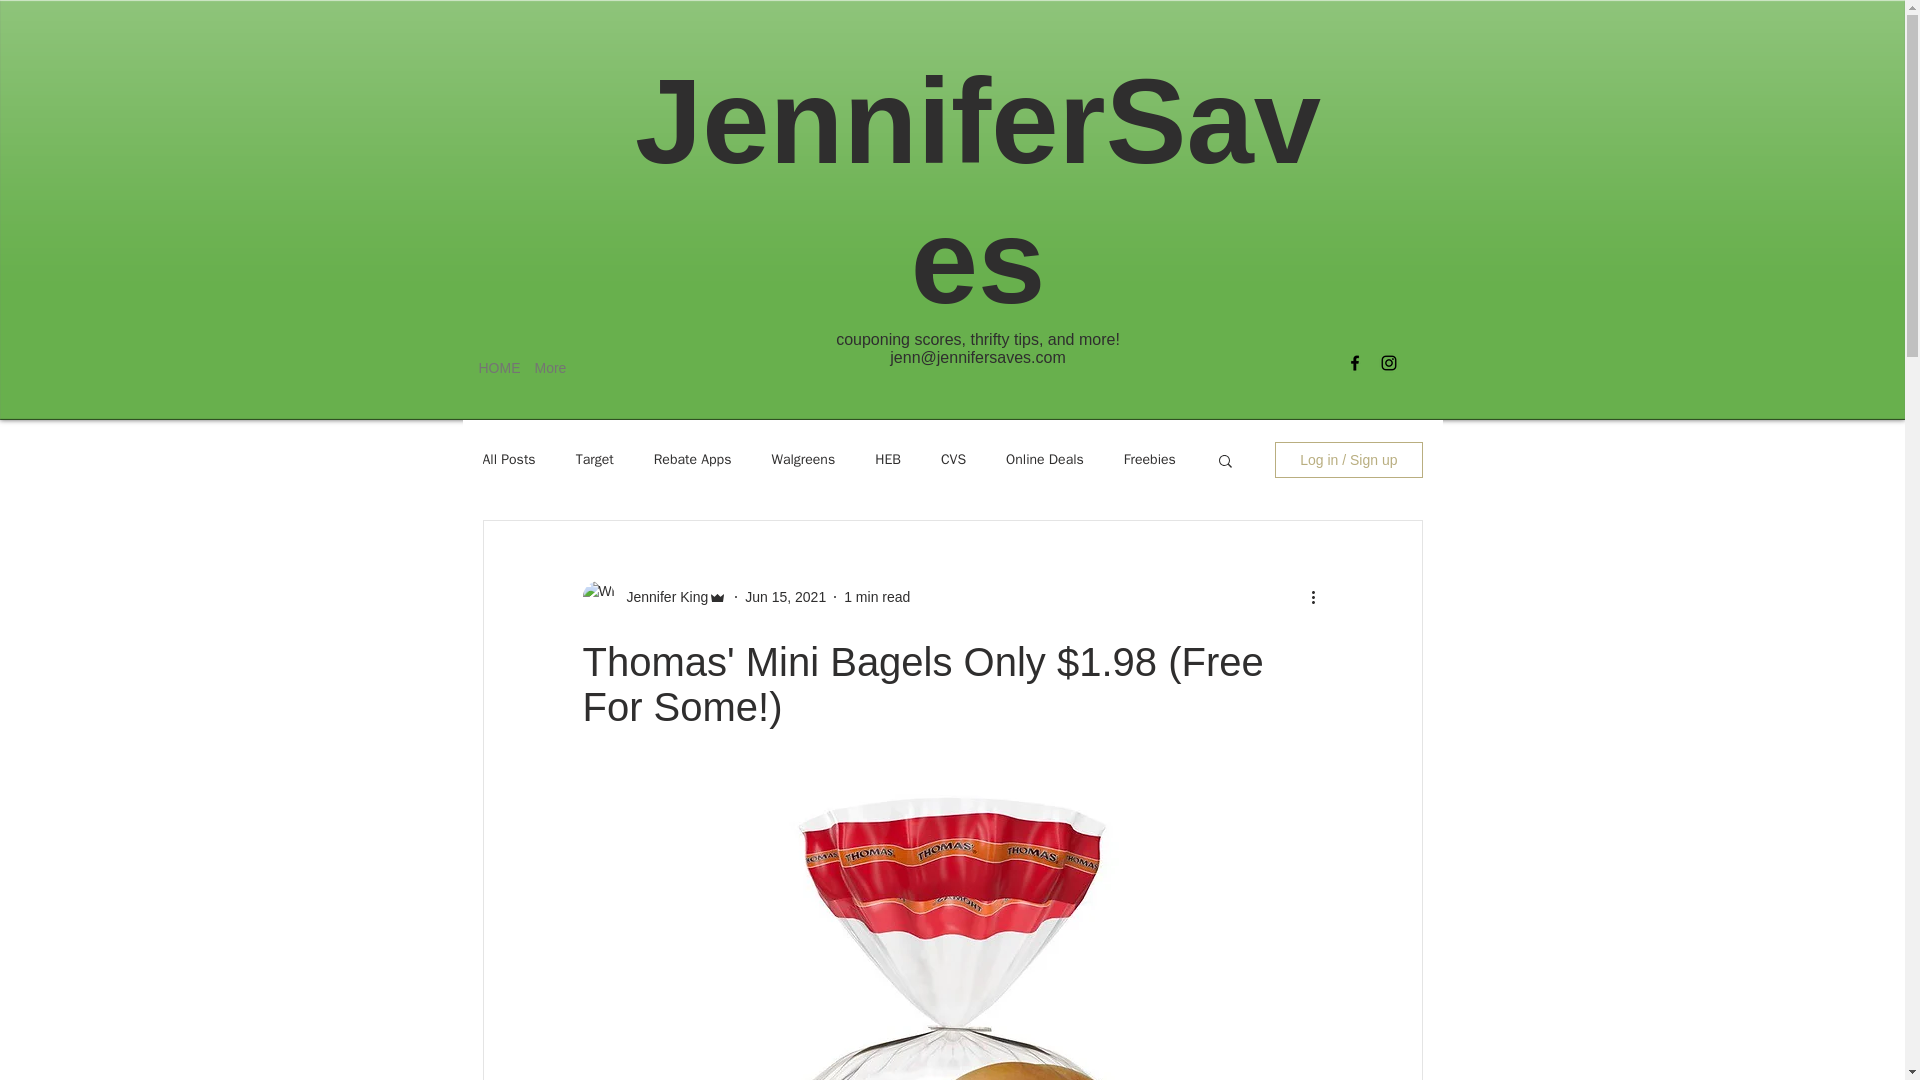  I want to click on Walgreens, so click(803, 460).